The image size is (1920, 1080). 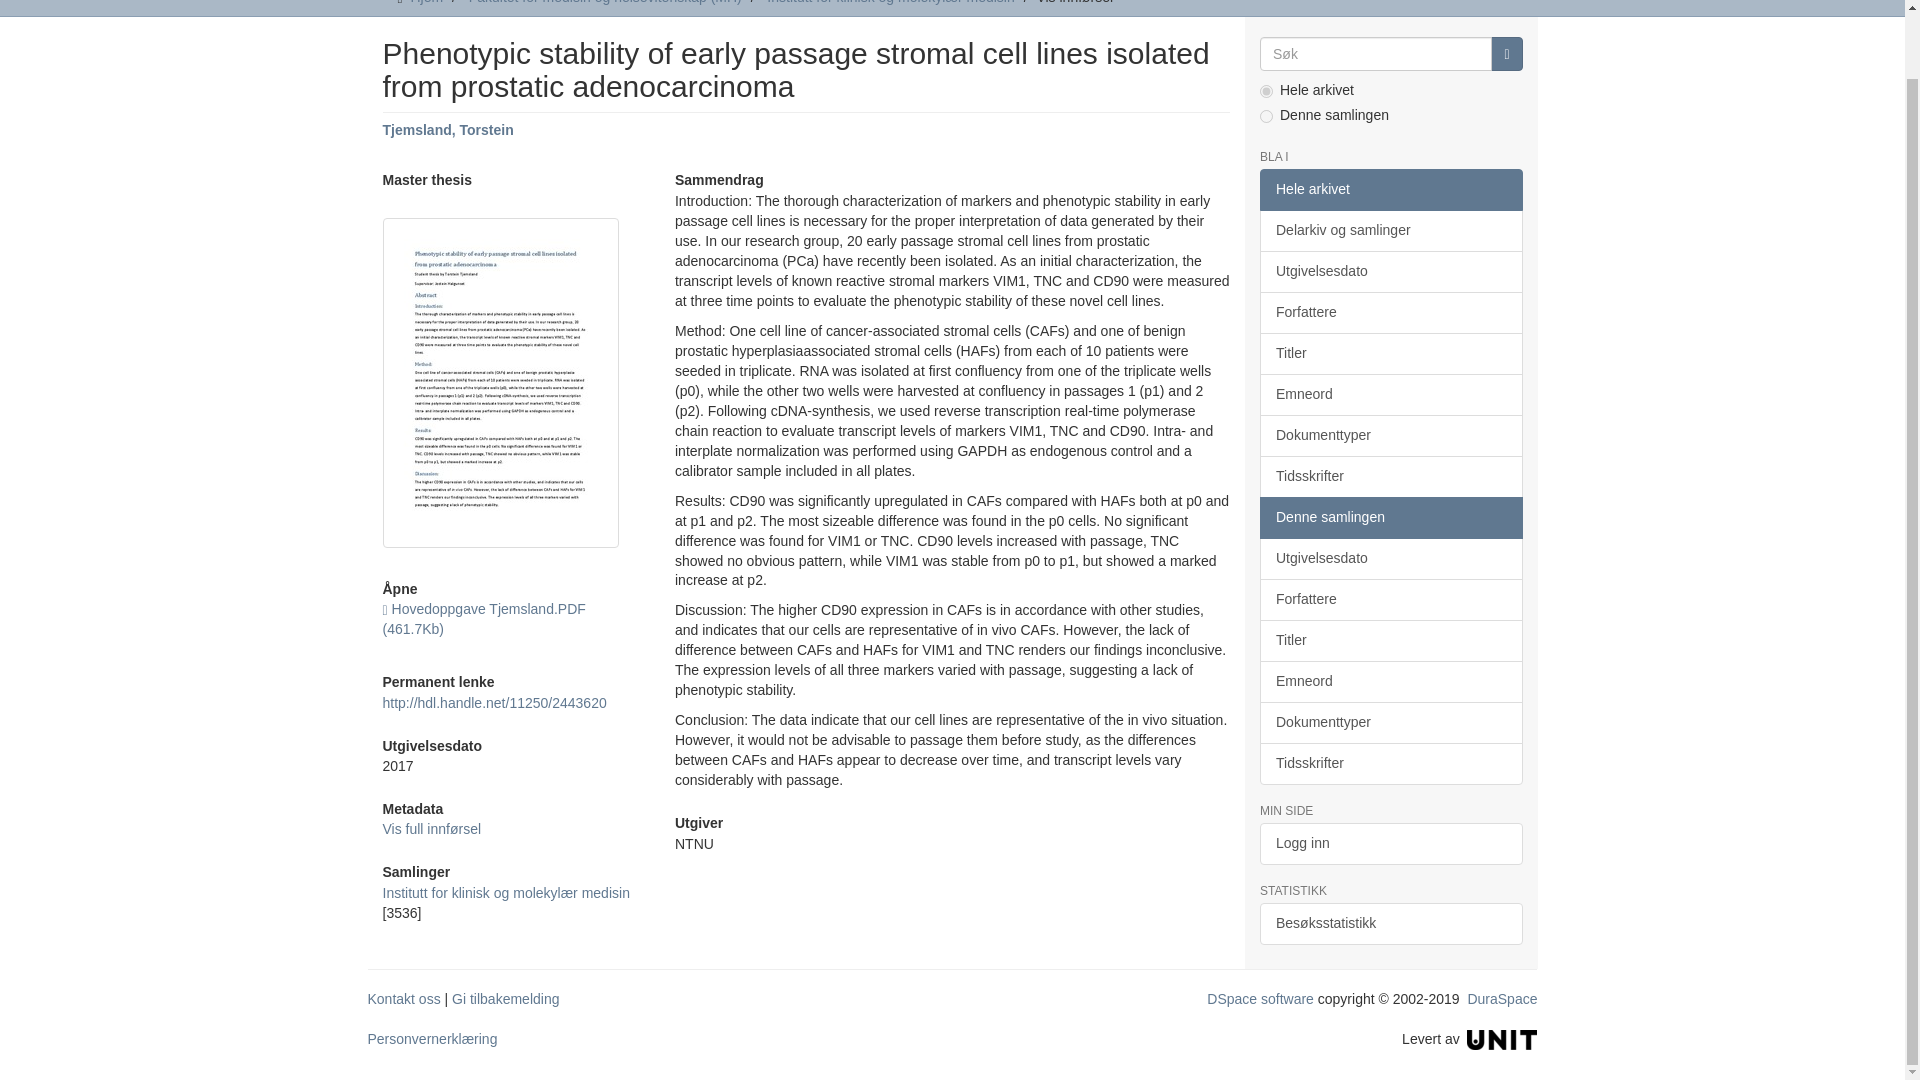 I want to click on Tjemsland, Torstein, so click(x=447, y=130).